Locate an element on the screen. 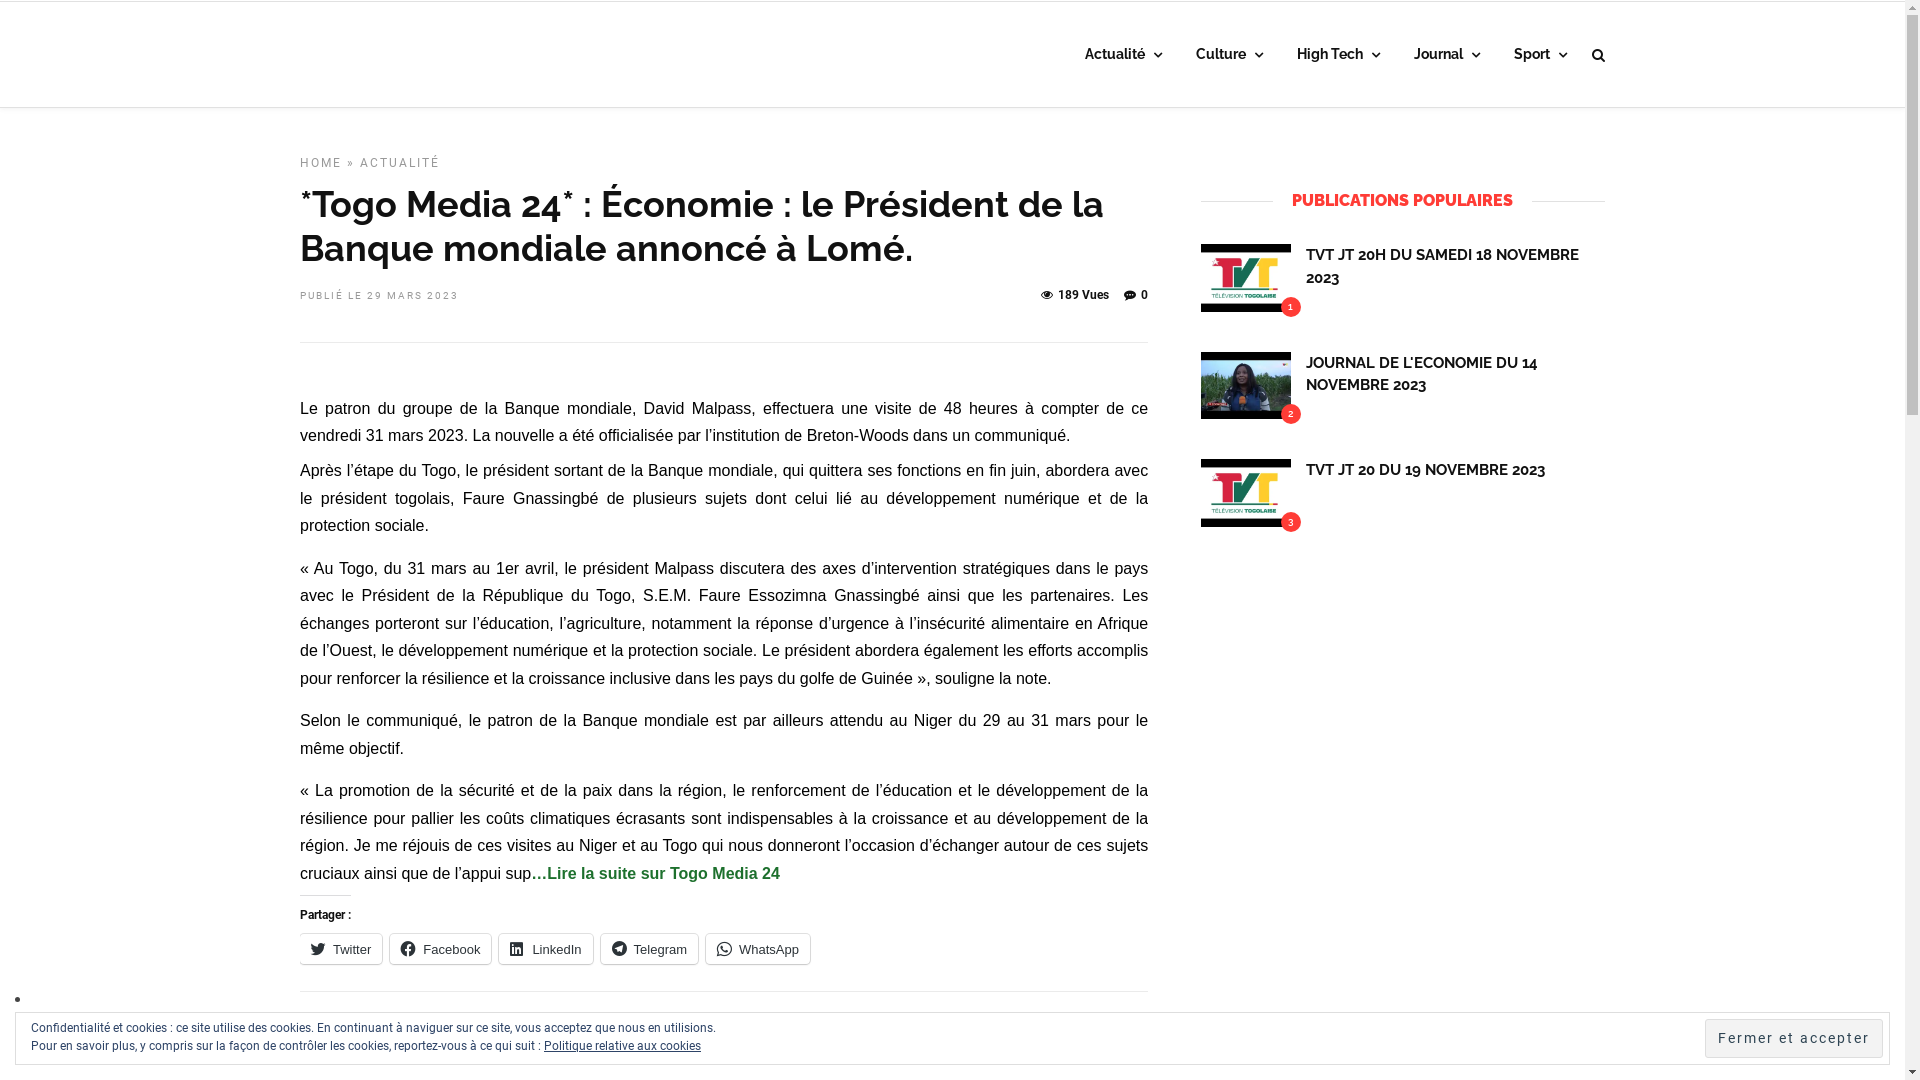 This screenshot has height=1080, width=1920. Politique relative aux cookies is located at coordinates (622, 1046).